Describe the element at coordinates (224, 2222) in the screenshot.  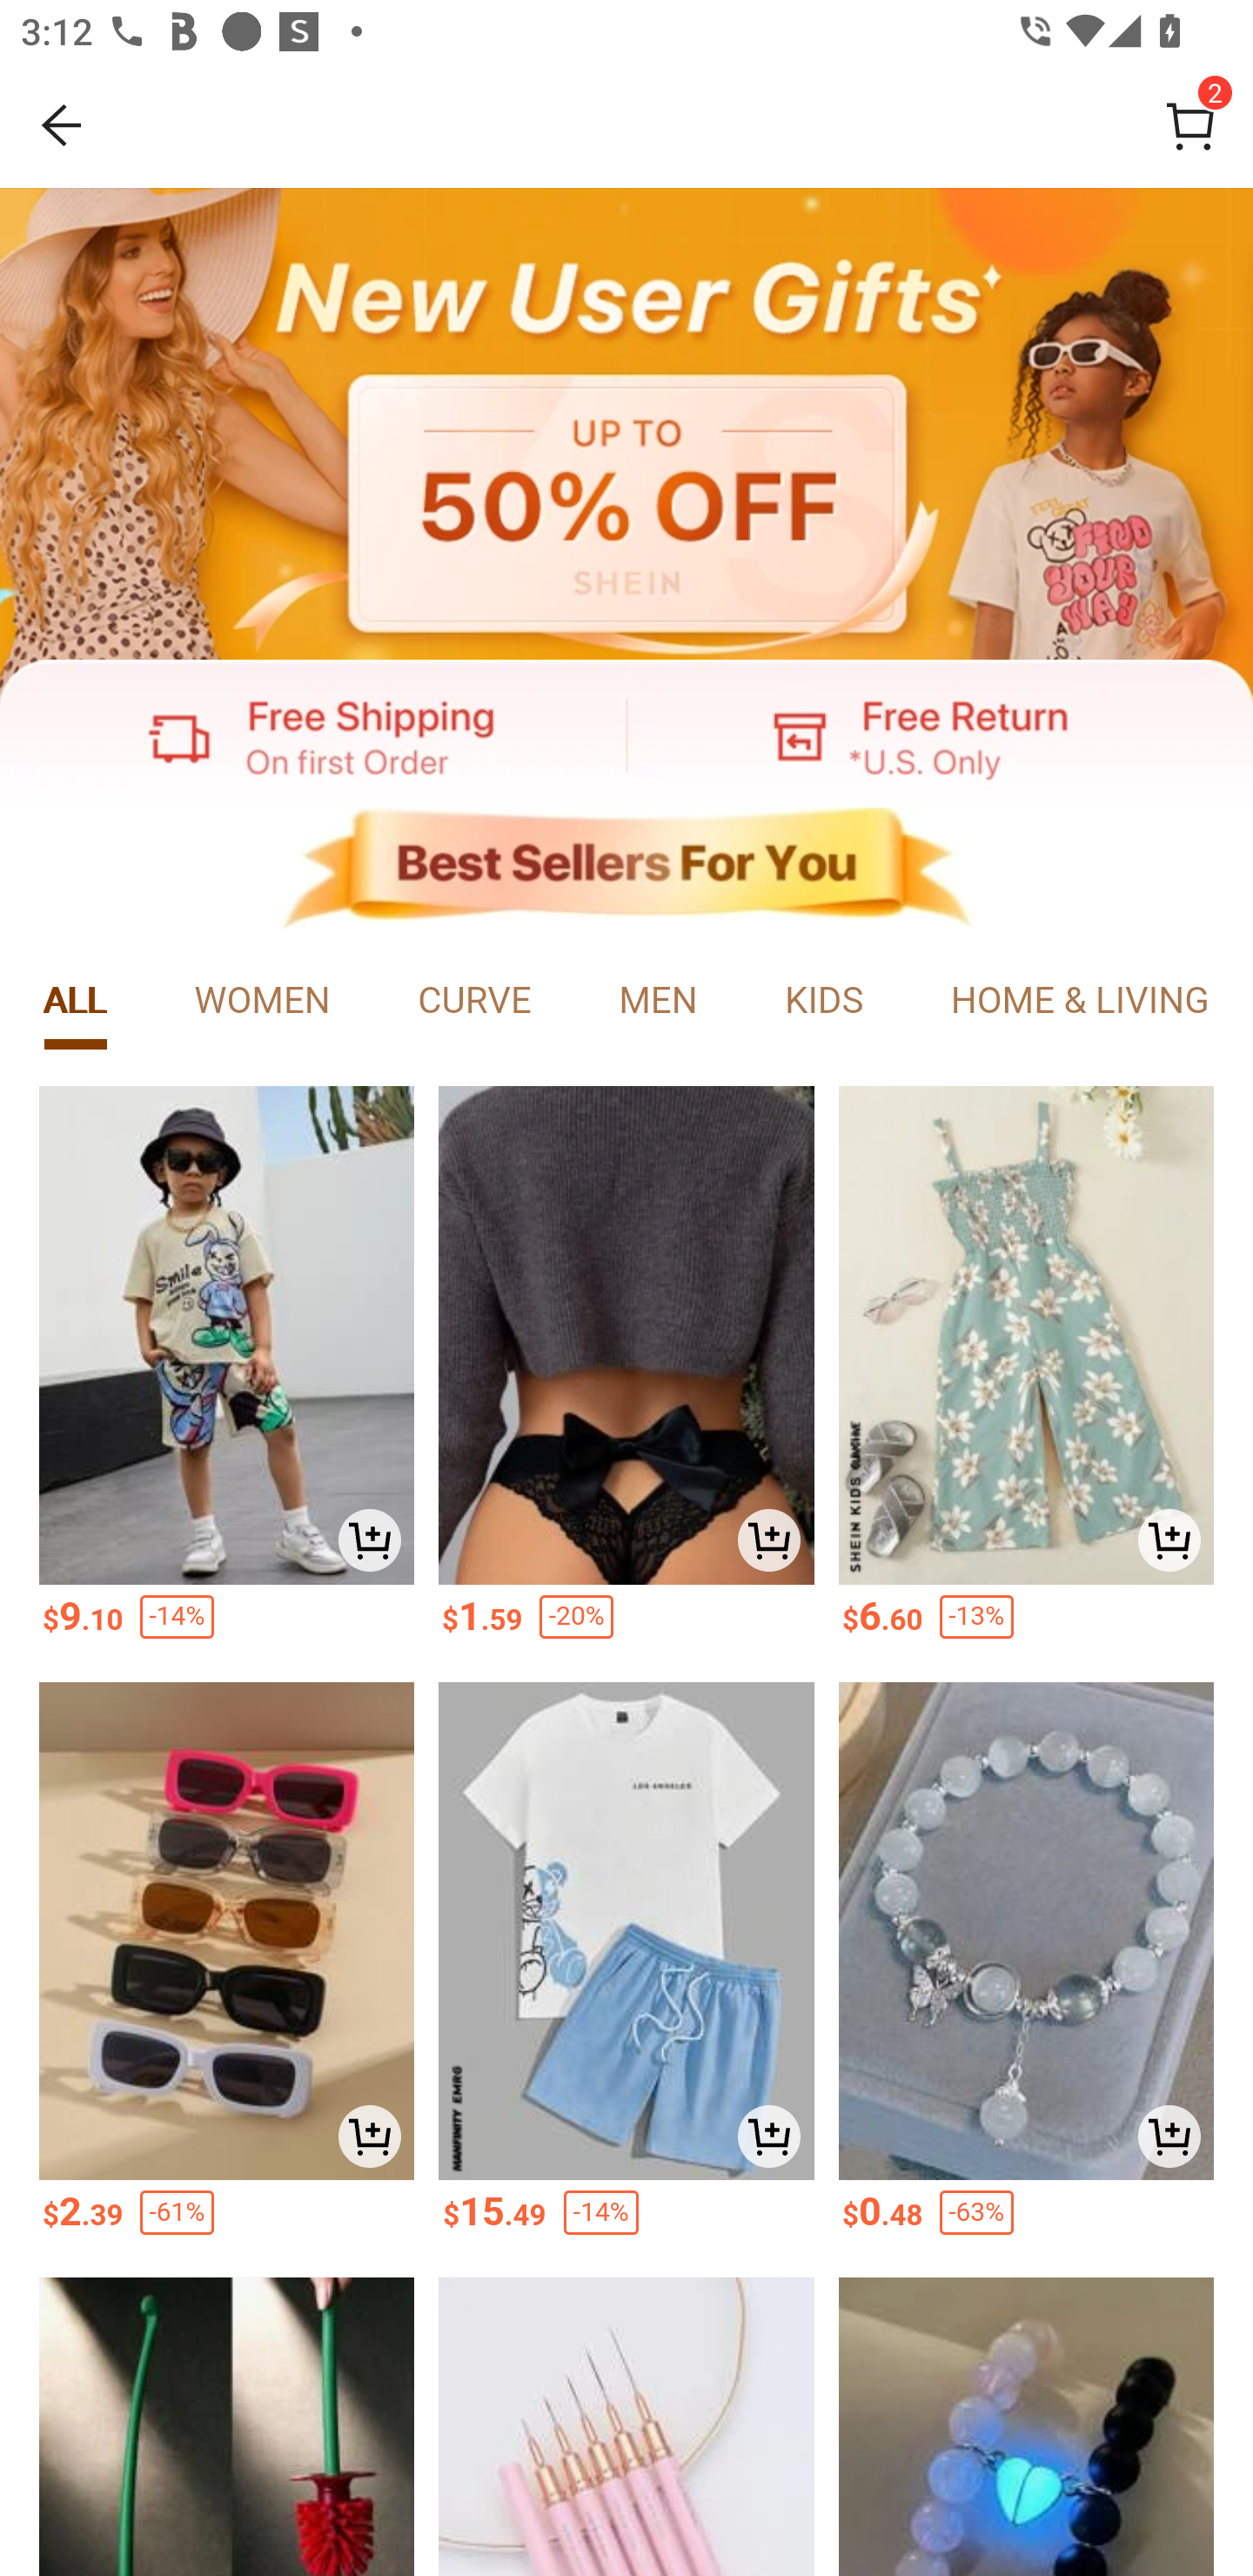
I see `$2.39 -61%` at that location.